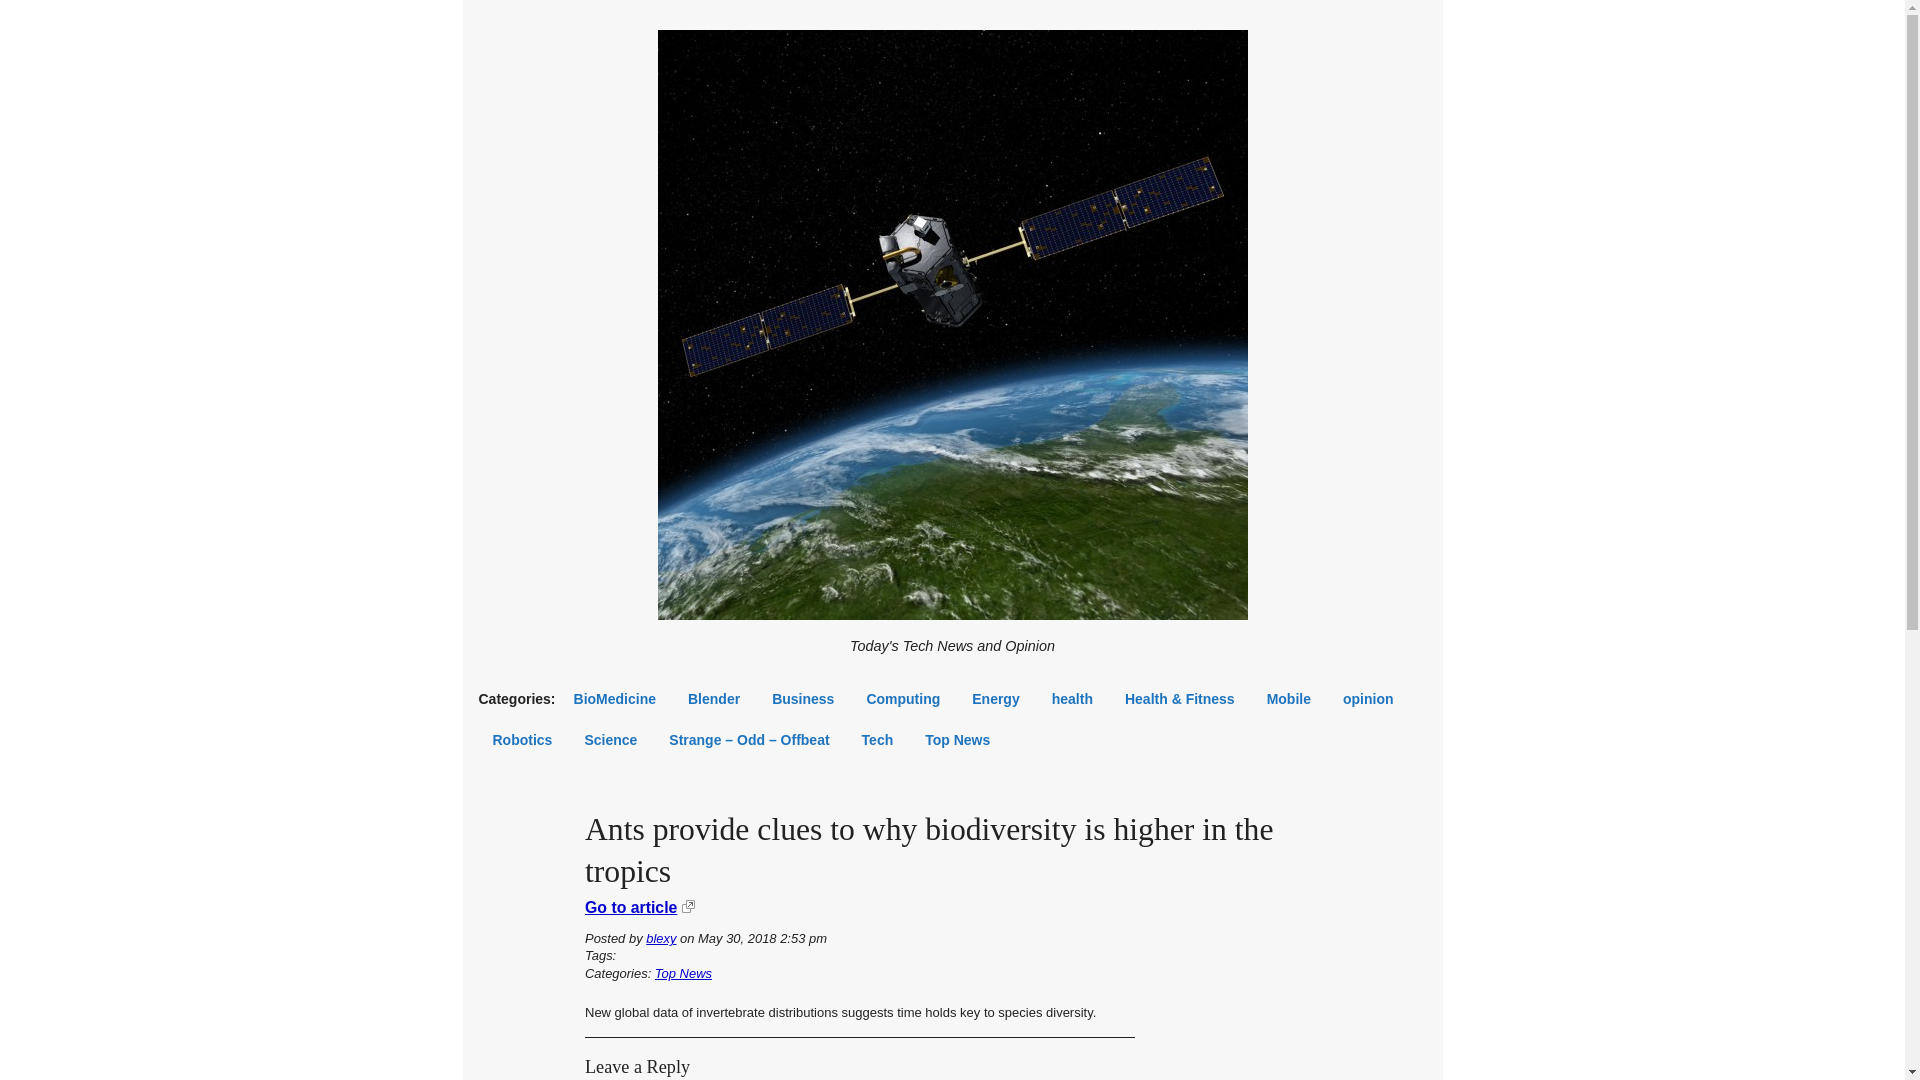 This screenshot has height=1080, width=1920. What do you see at coordinates (610, 738) in the screenshot?
I see `Science` at bounding box center [610, 738].